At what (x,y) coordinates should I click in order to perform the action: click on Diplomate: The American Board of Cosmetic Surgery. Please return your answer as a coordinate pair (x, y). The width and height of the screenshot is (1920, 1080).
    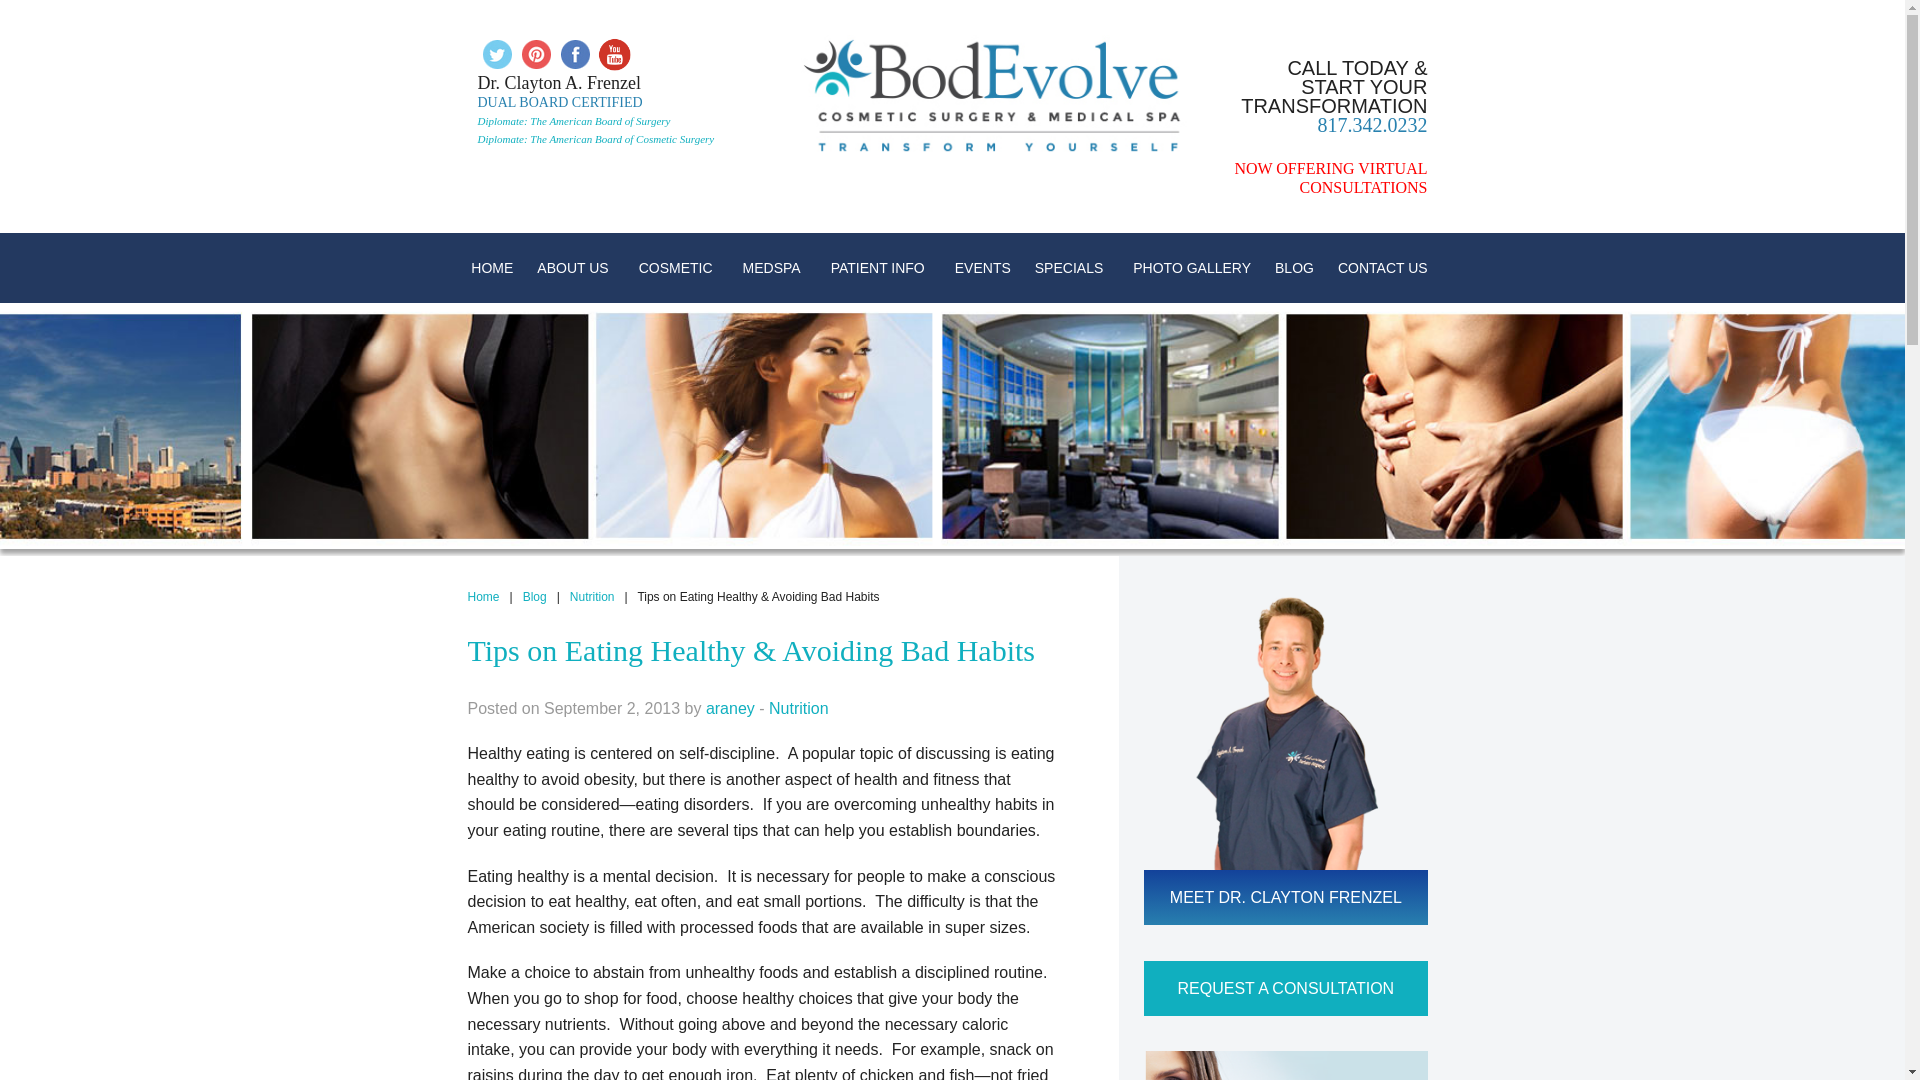
    Looking at the image, I should click on (596, 138).